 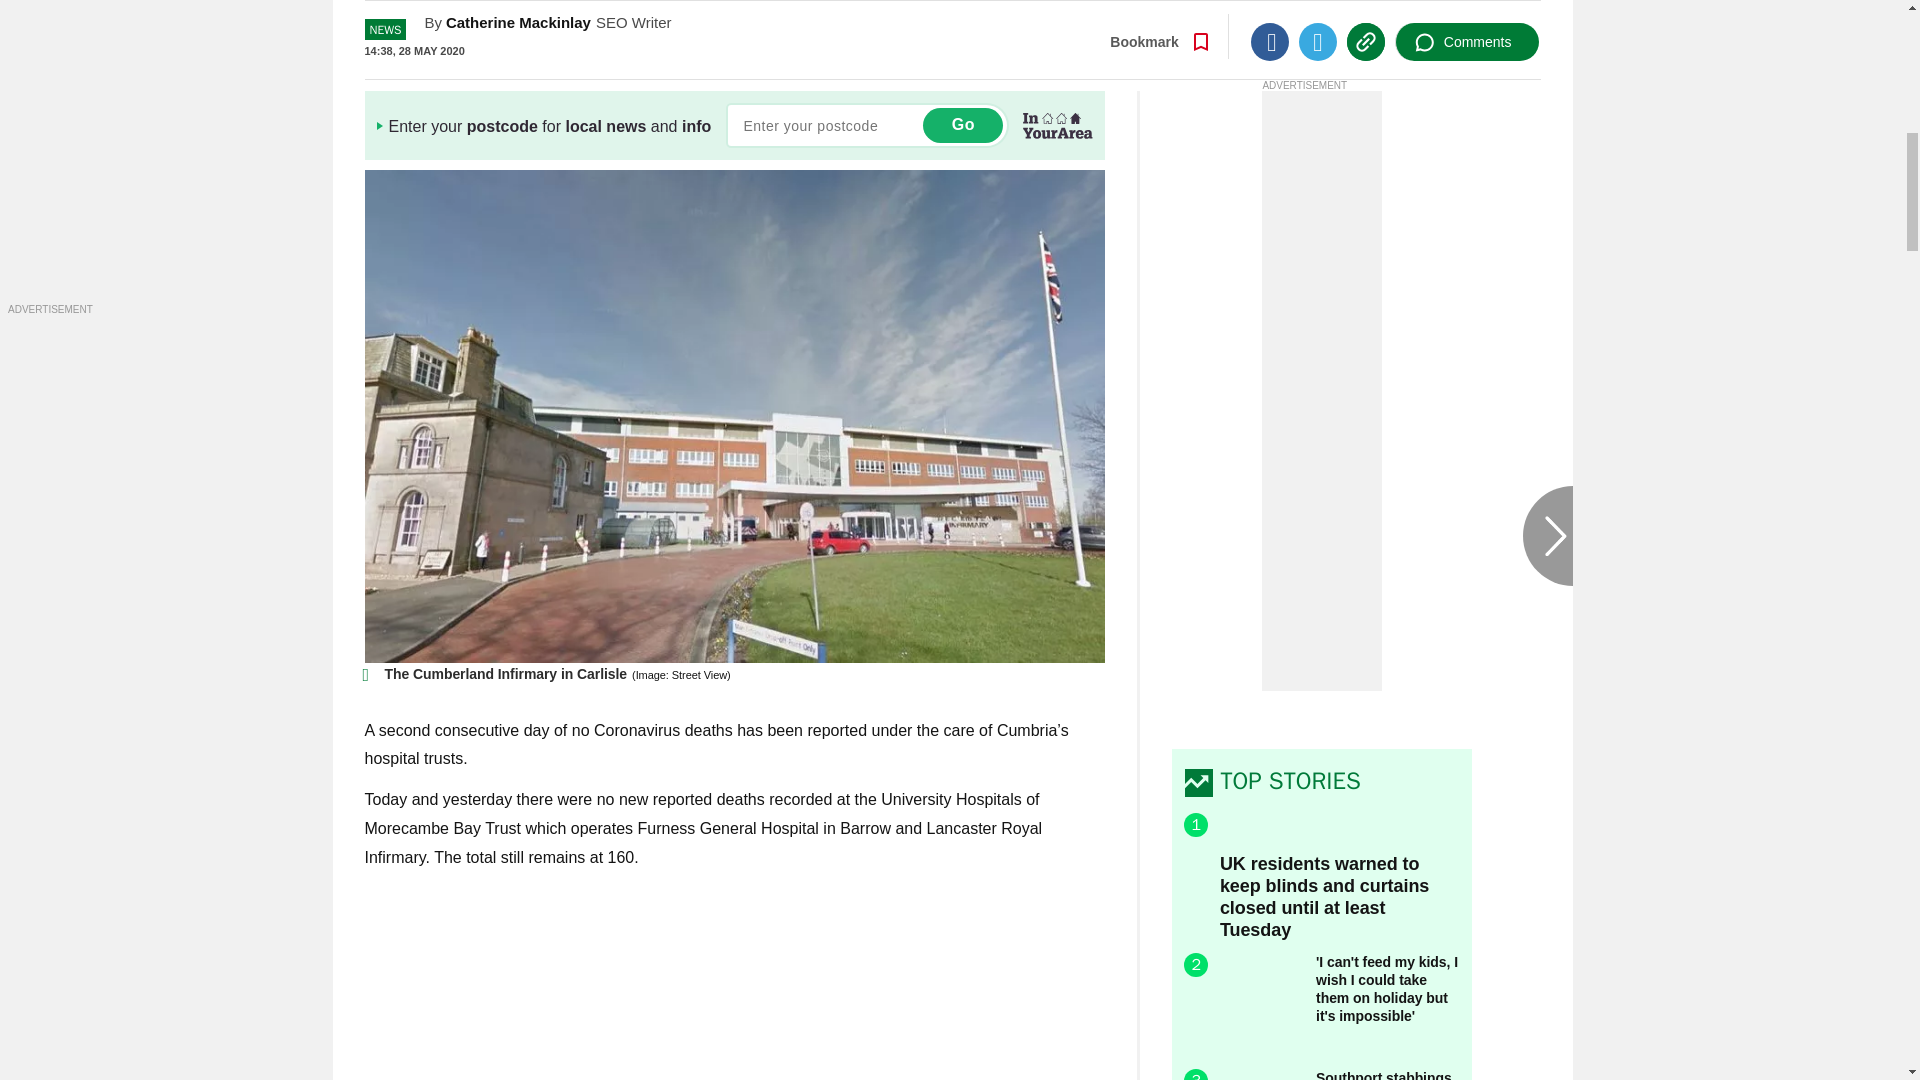 What do you see at coordinates (1467, 29) in the screenshot?
I see `Comments` at bounding box center [1467, 29].